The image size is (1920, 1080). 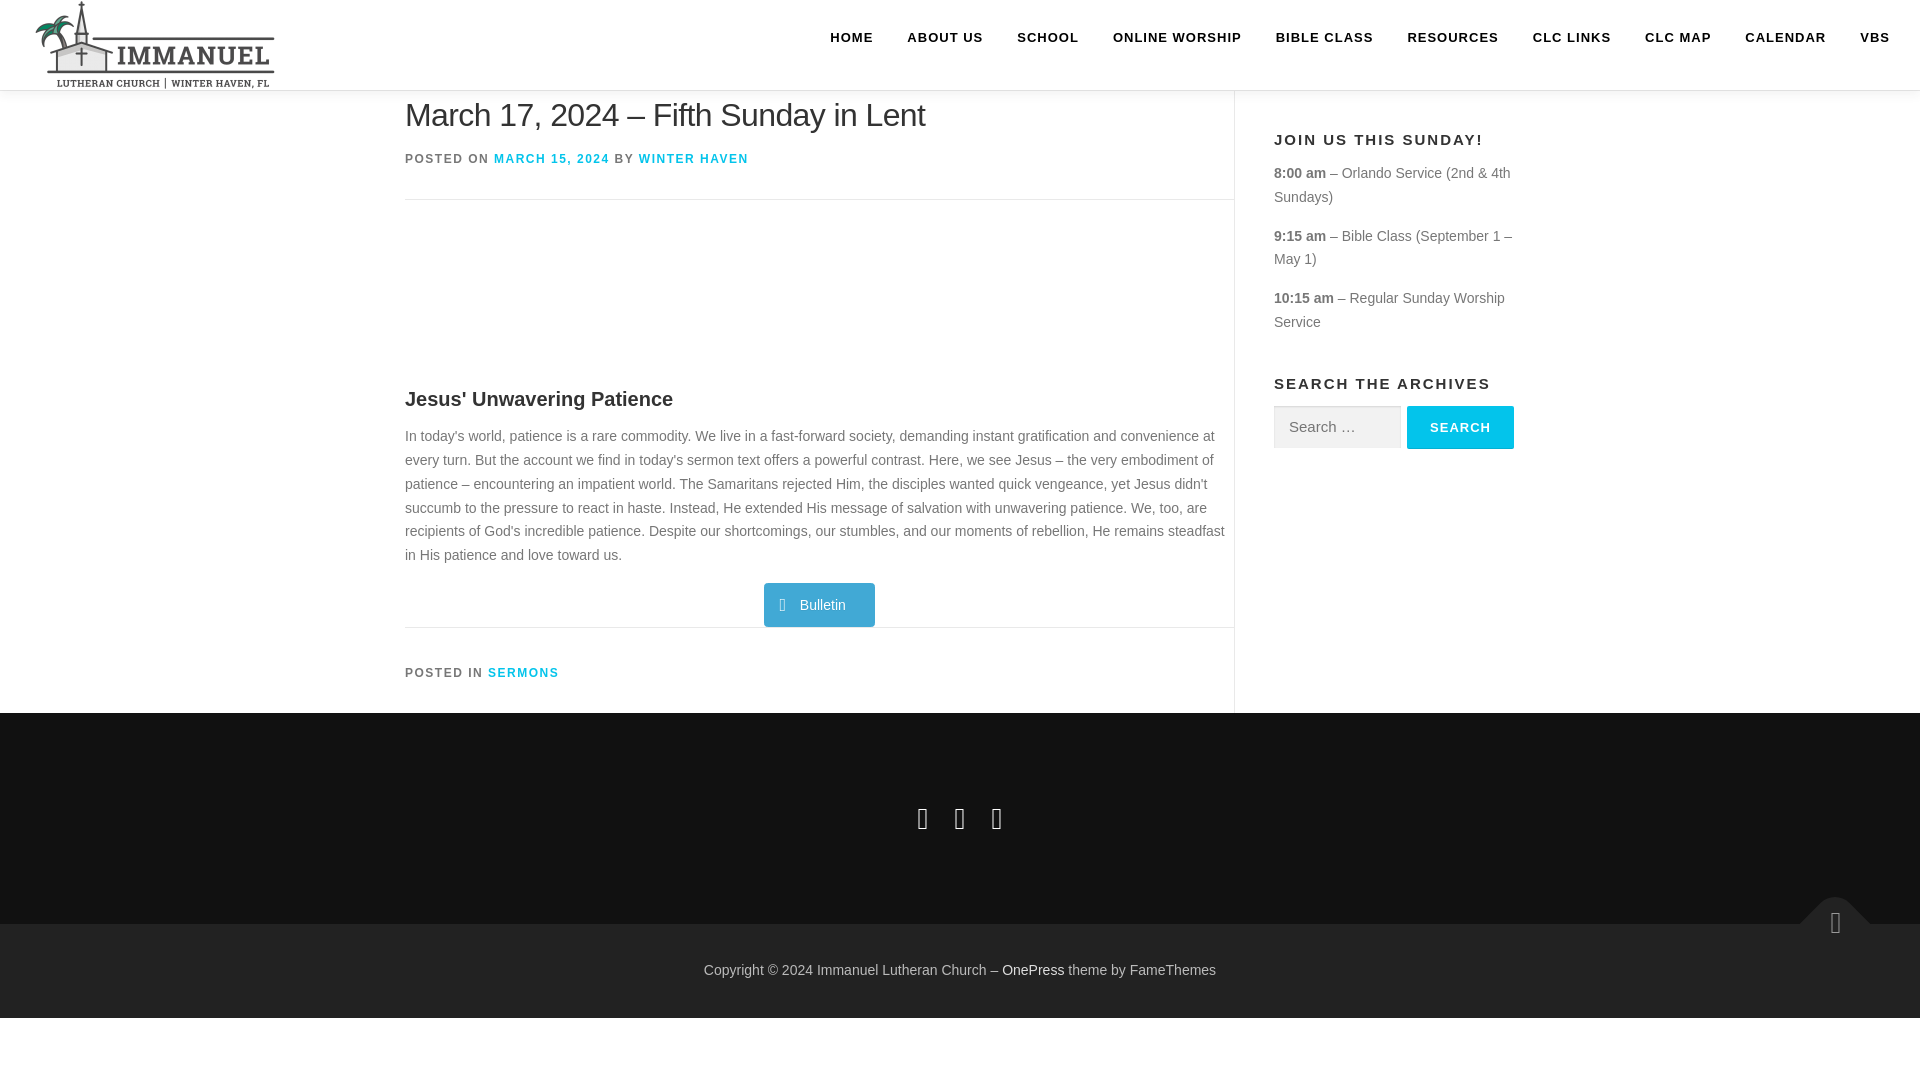 I want to click on SERMONS, so click(x=522, y=673).